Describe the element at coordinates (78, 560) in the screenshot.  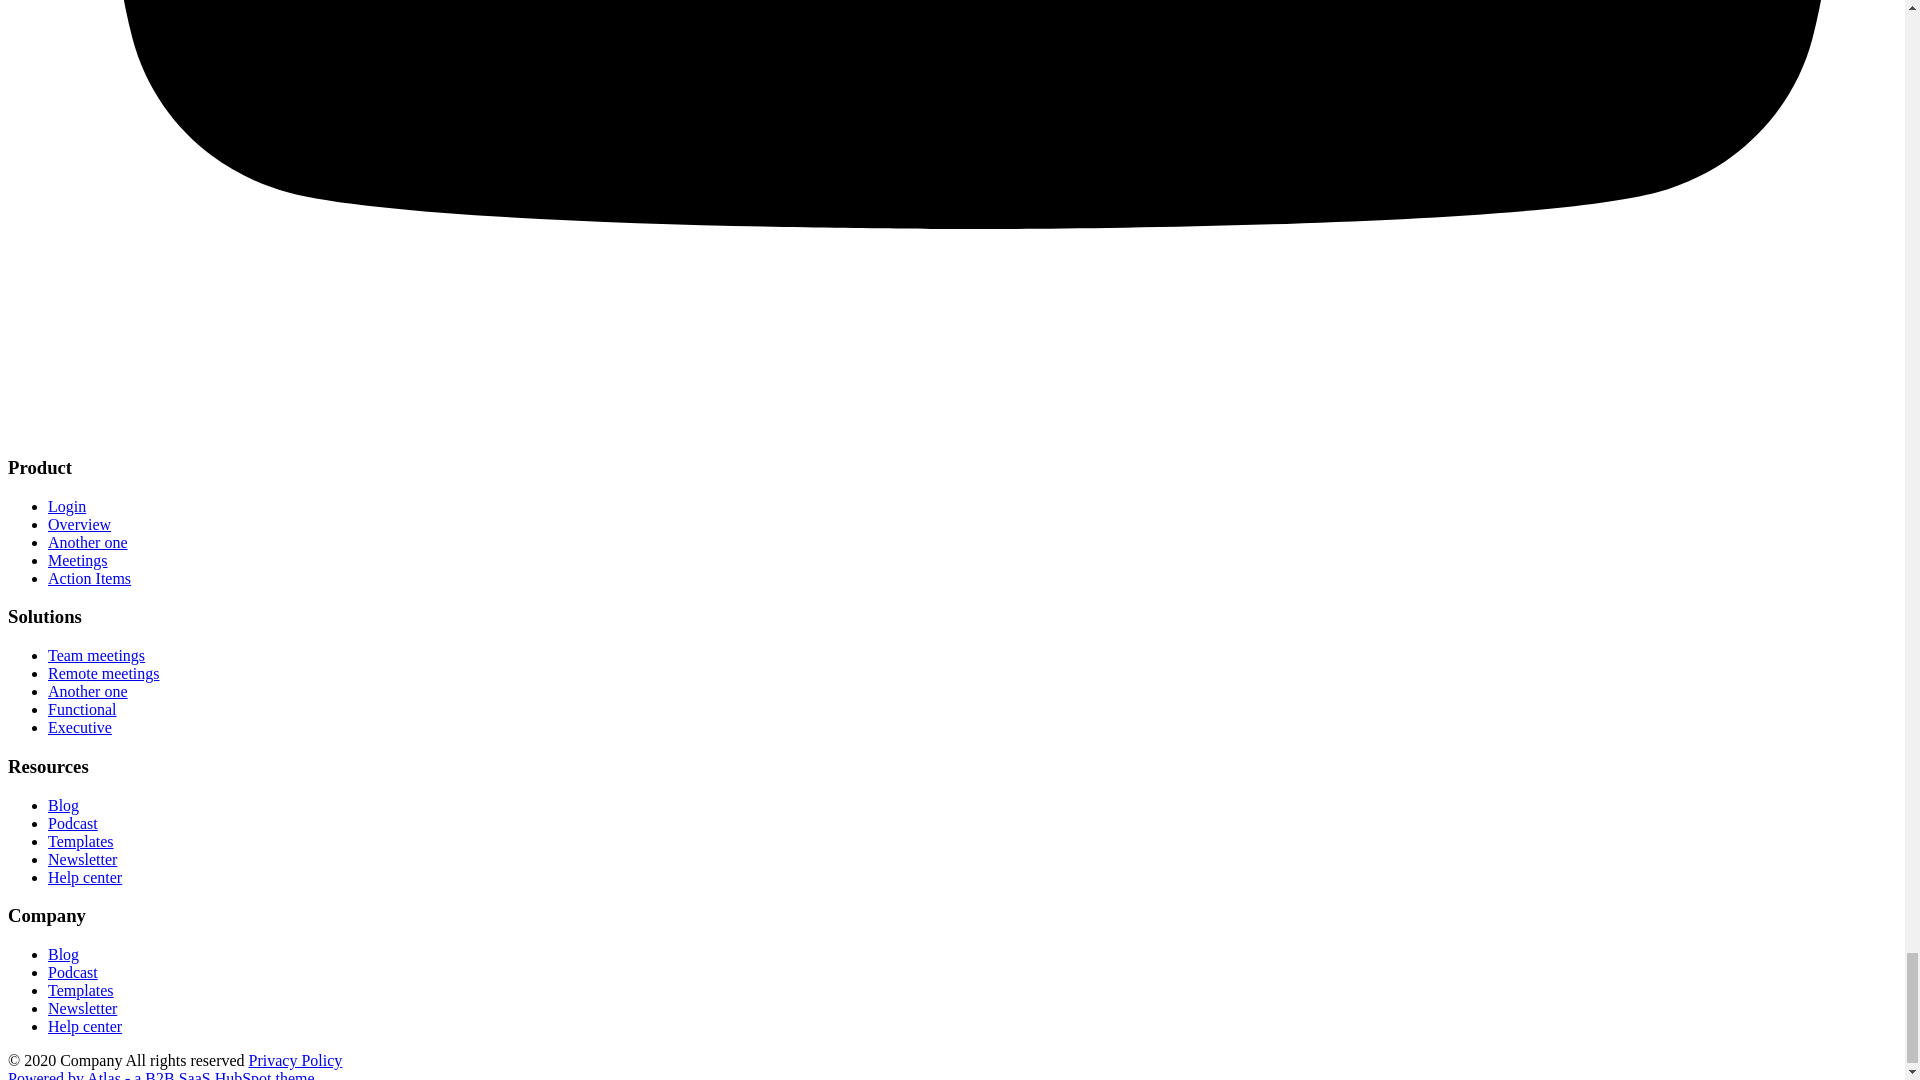
I see `Meetings` at that location.